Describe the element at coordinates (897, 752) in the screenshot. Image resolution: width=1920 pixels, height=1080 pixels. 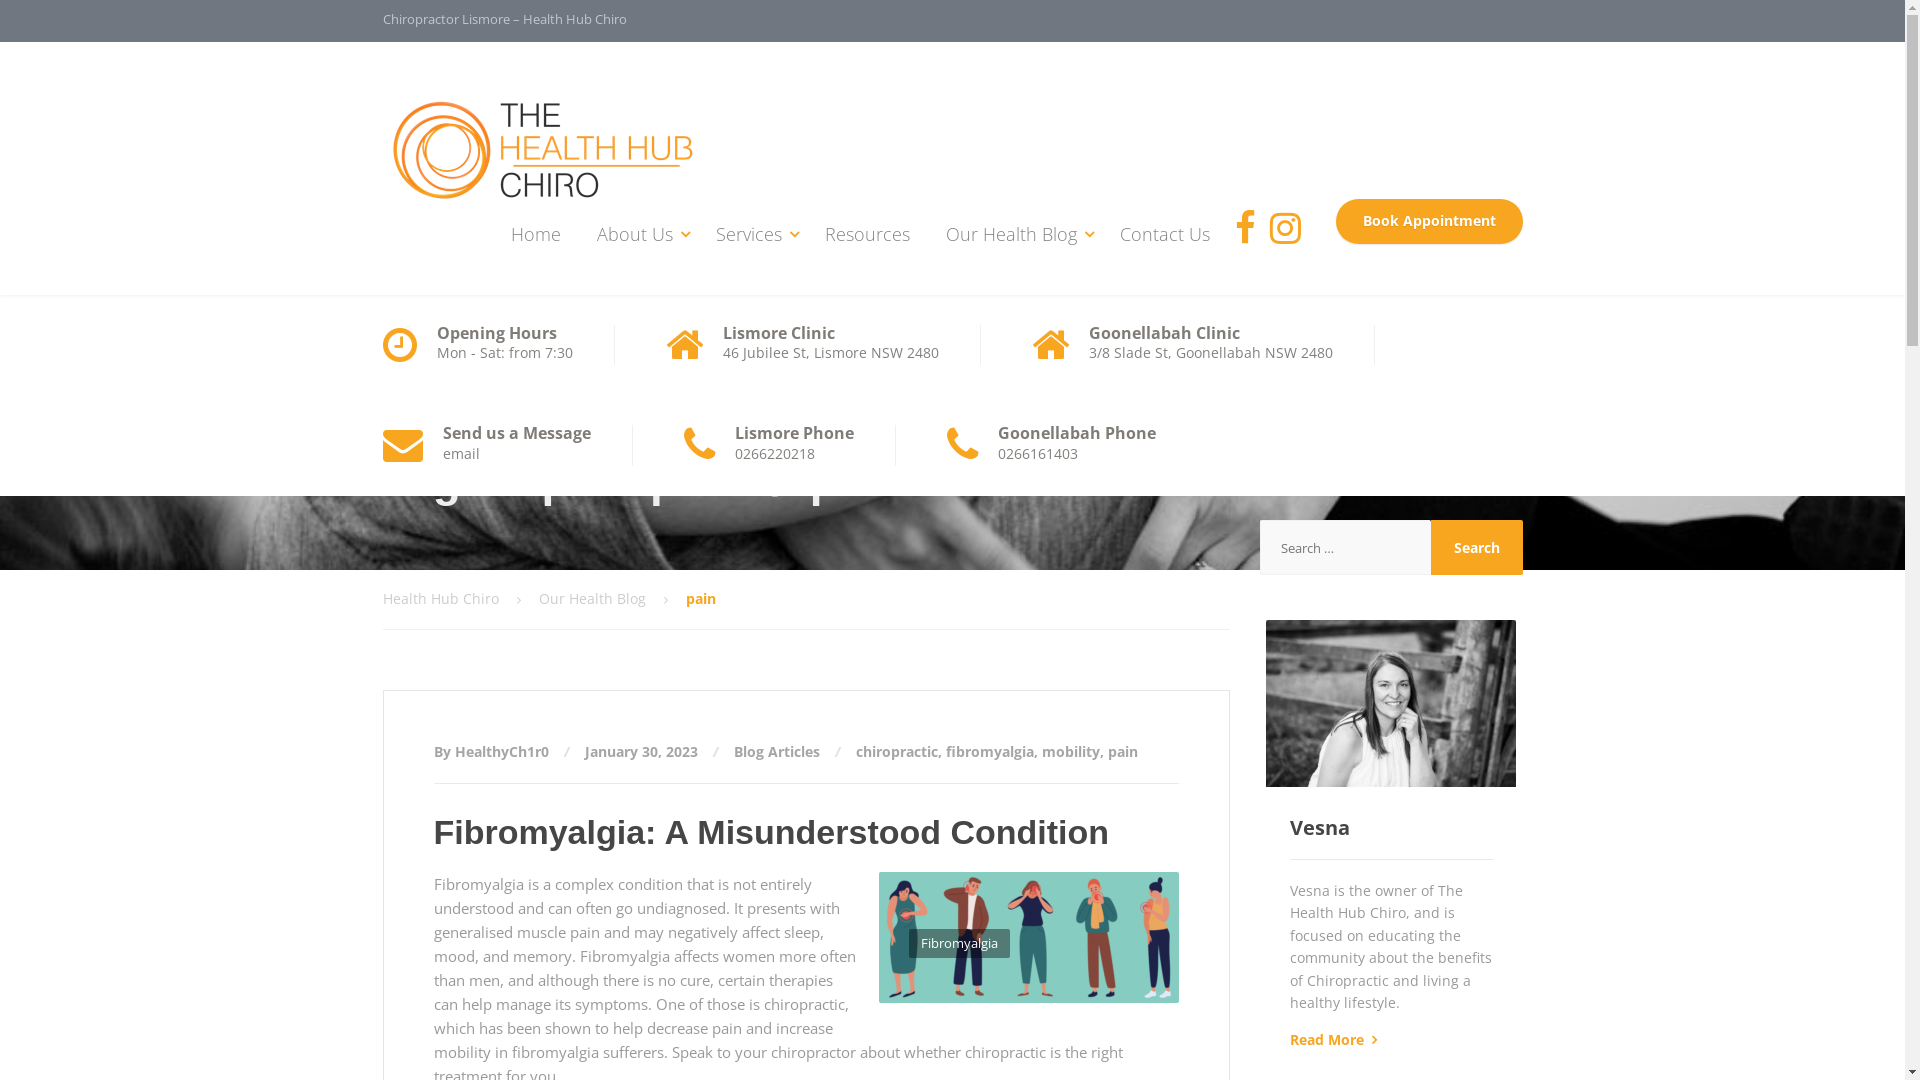
I see `chiropractic` at that location.